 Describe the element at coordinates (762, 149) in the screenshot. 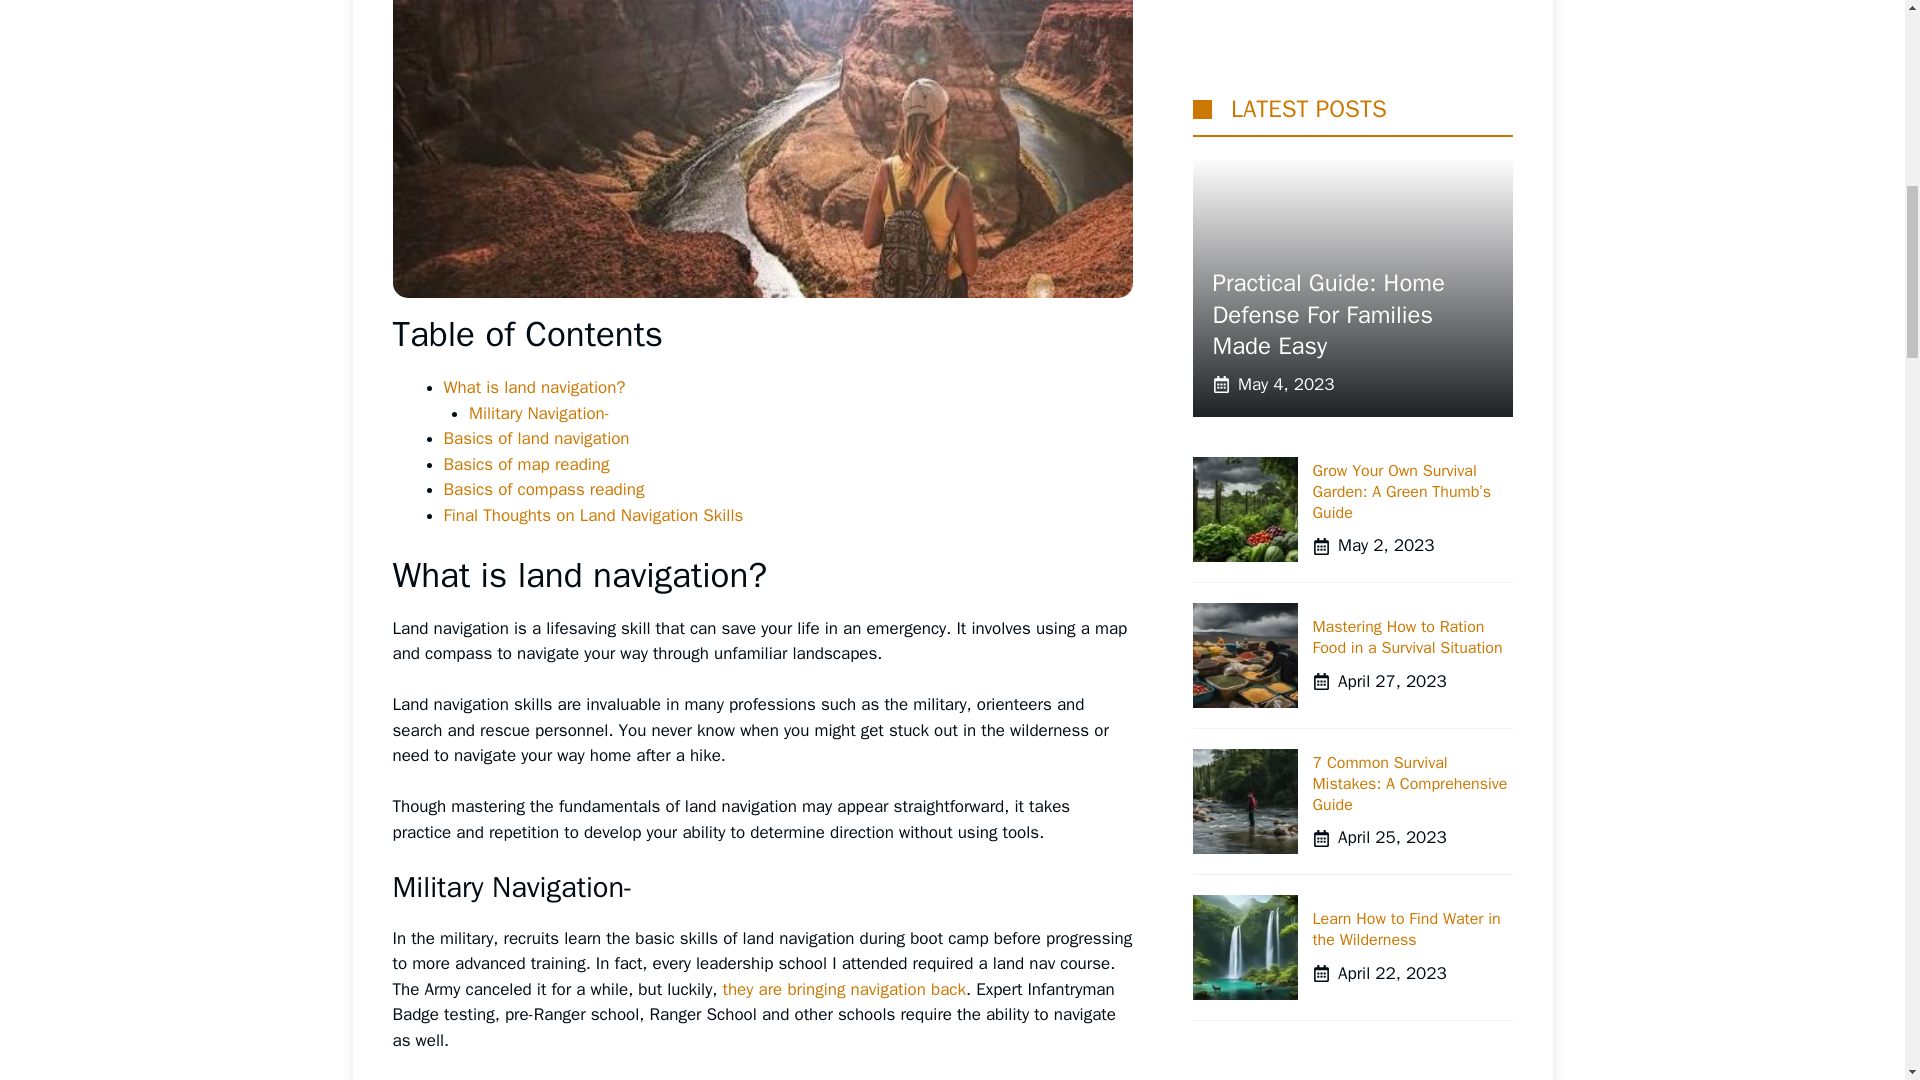

I see `land navigation` at that location.